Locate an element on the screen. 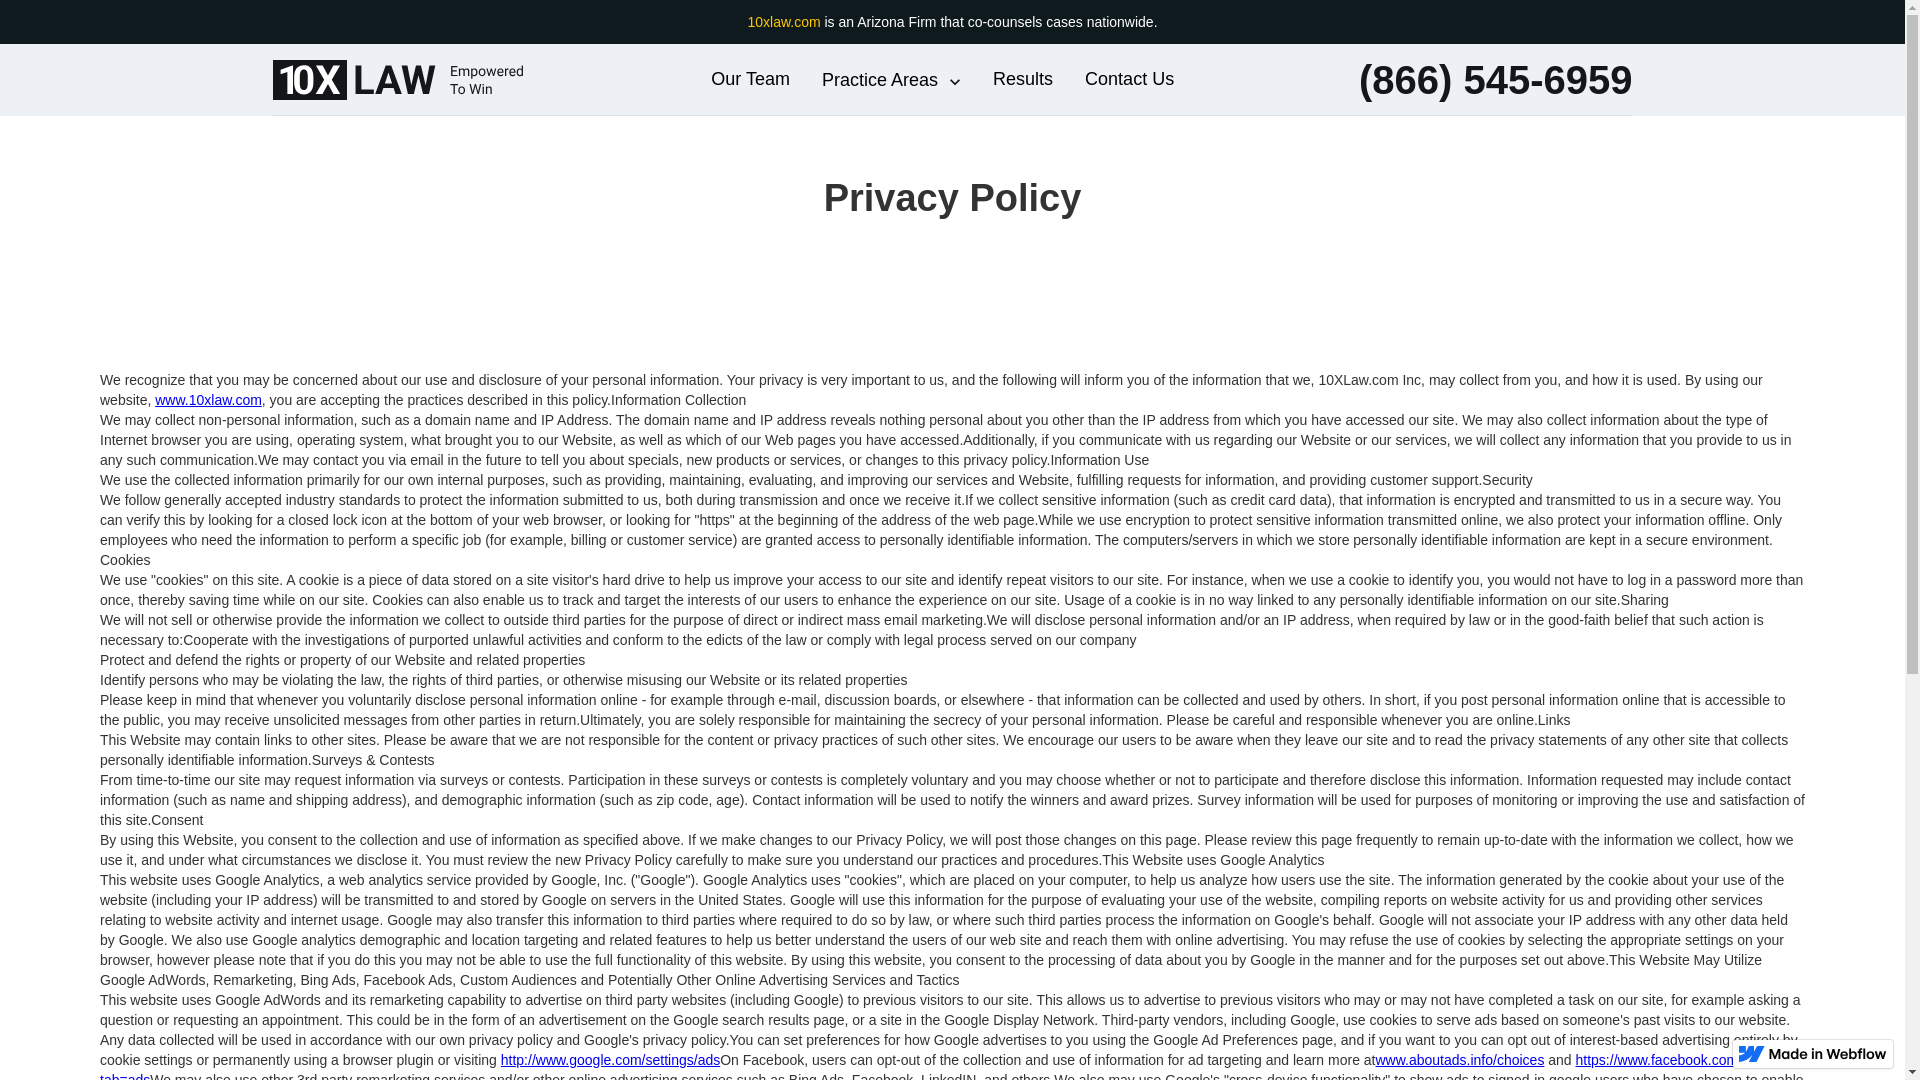  Our Team is located at coordinates (750, 80).